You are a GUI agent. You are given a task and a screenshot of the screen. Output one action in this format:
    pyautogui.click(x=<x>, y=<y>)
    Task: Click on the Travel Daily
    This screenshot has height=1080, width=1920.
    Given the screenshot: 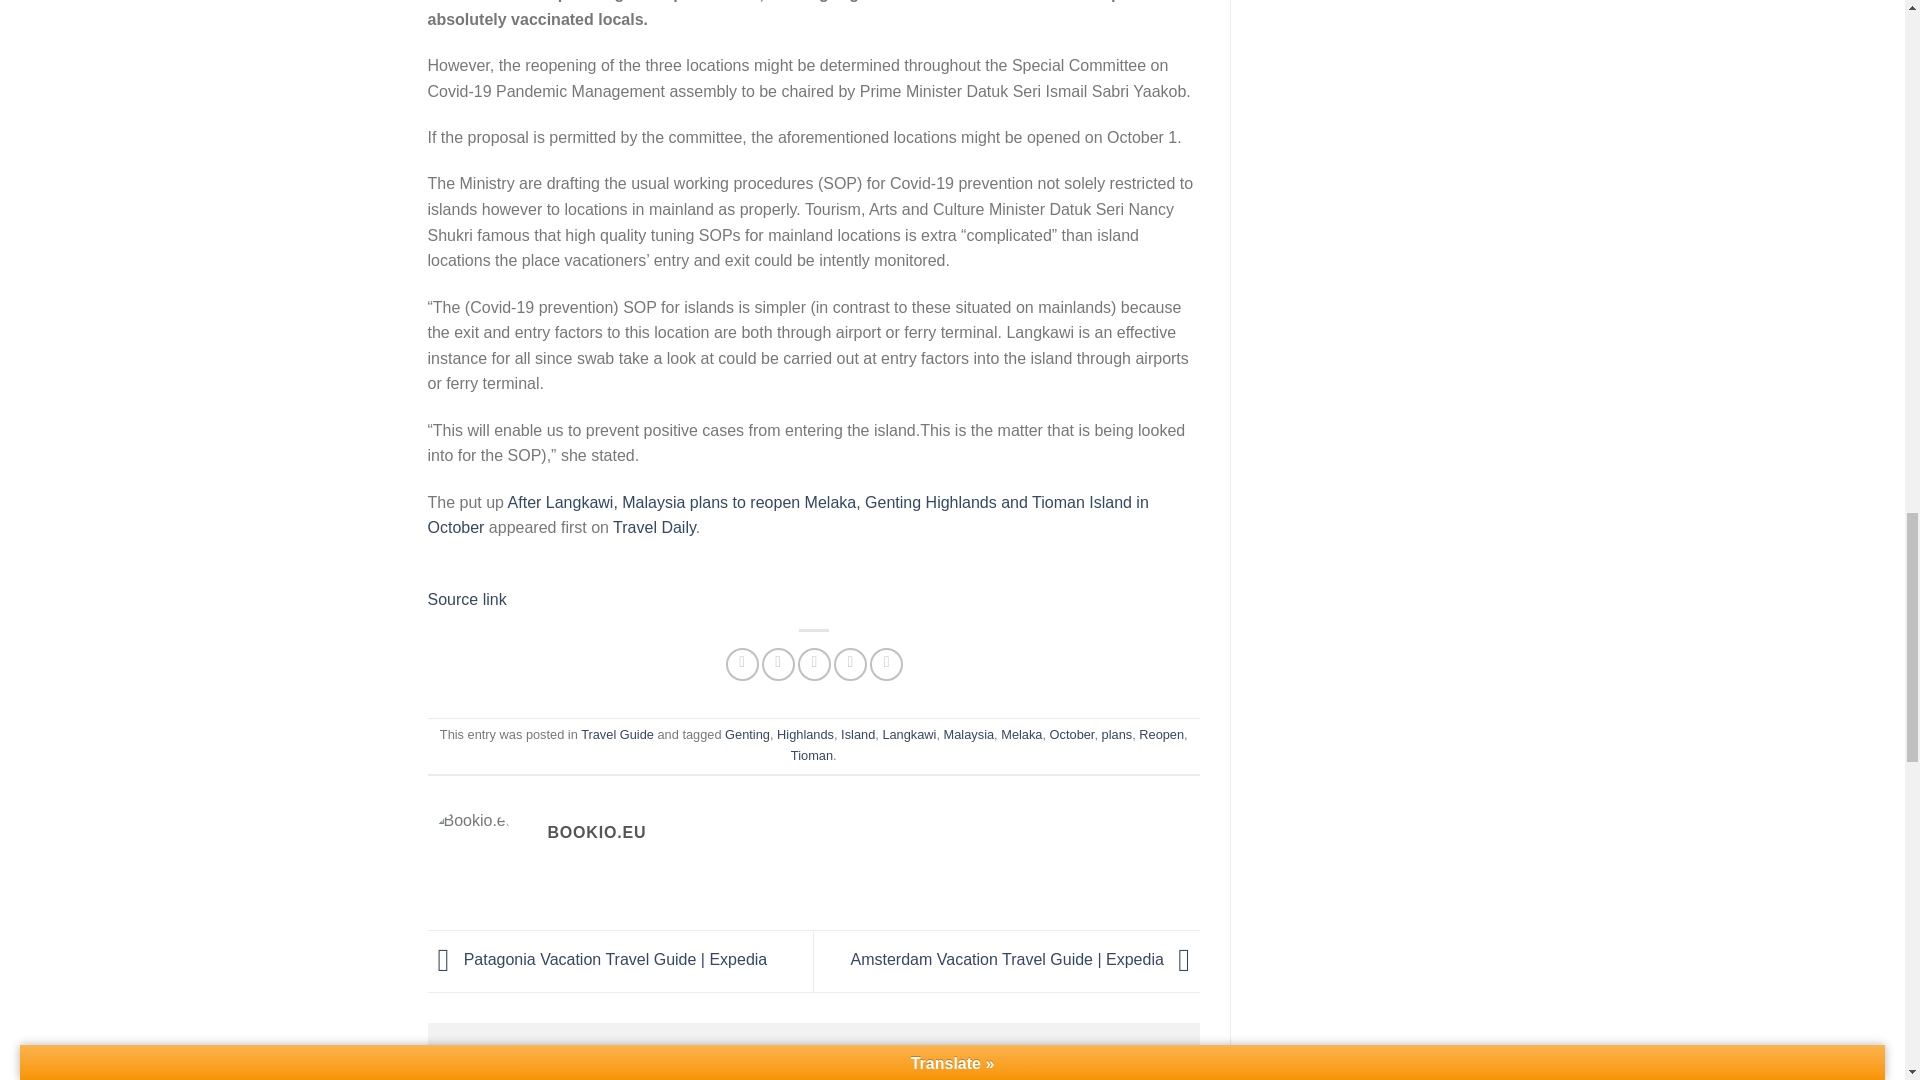 What is the action you would take?
    pyautogui.click(x=654, y=527)
    